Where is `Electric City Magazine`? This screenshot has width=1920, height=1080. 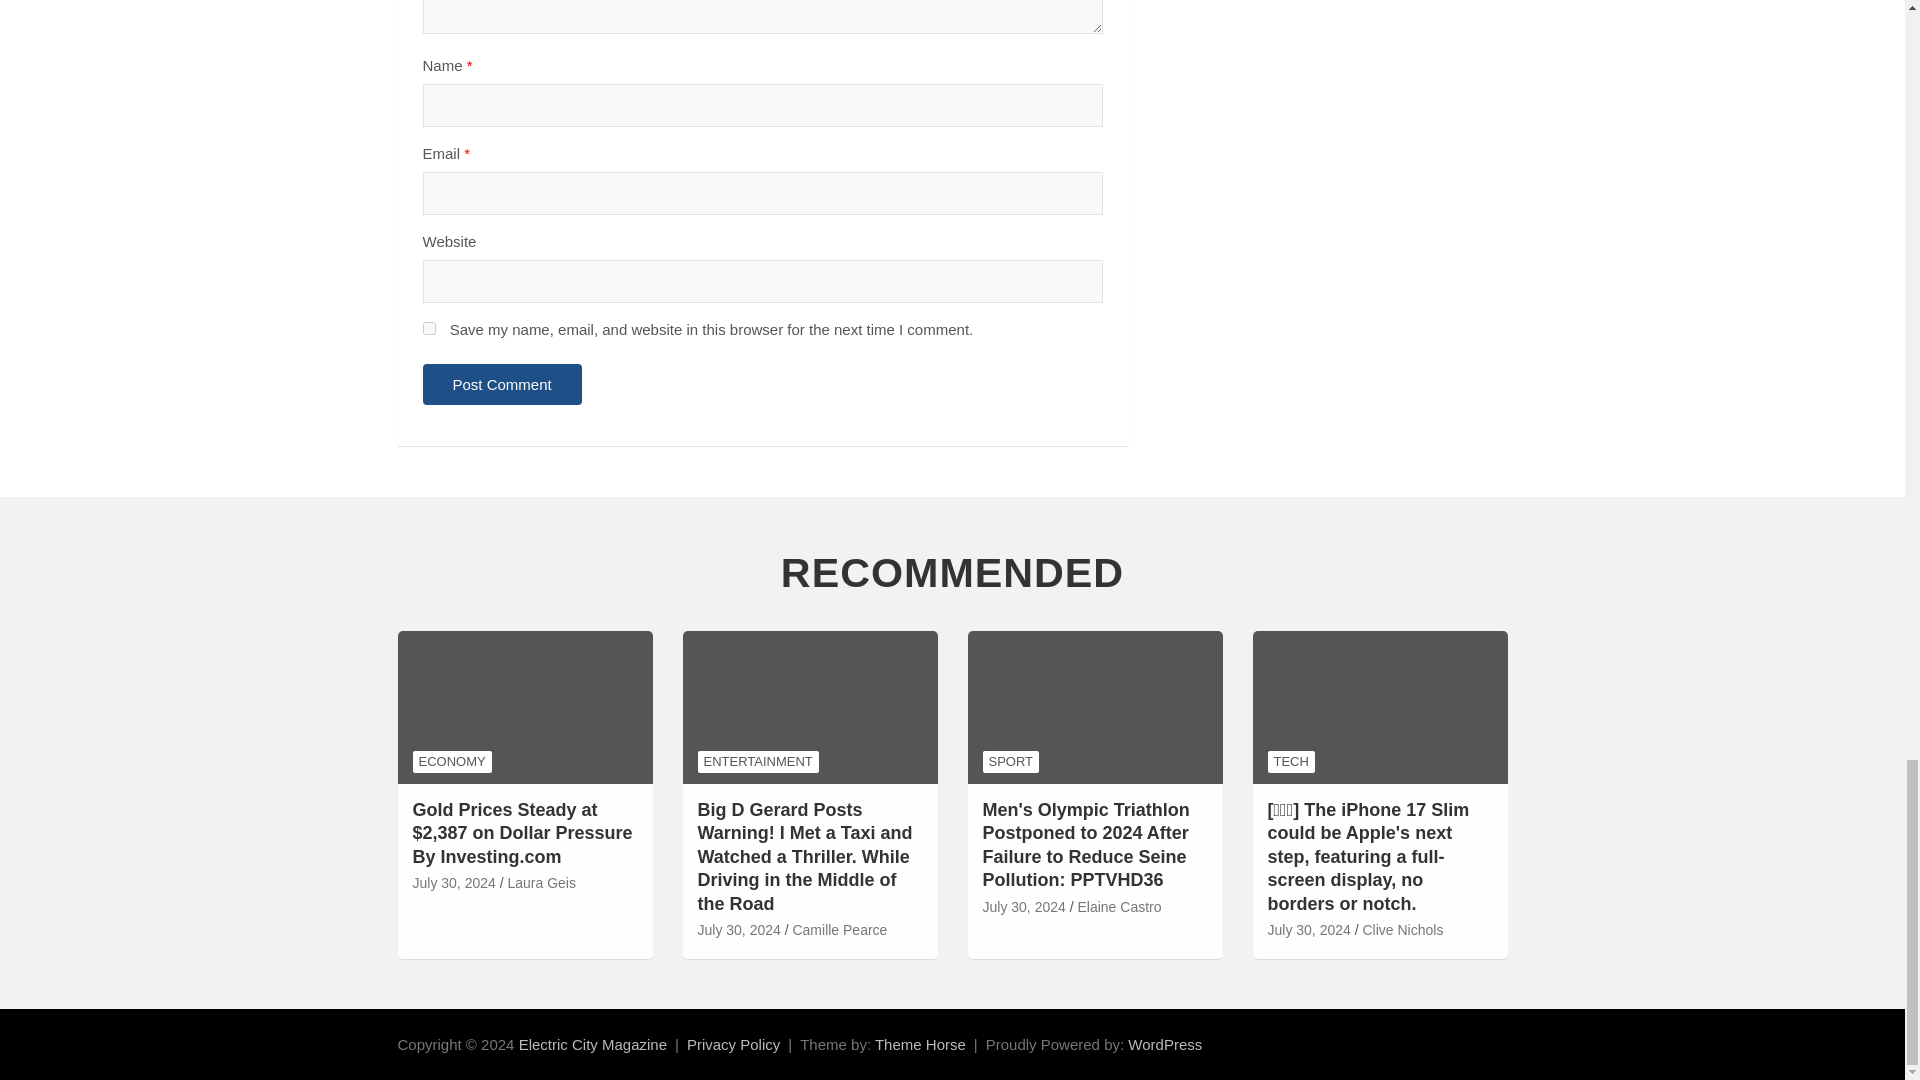 Electric City Magazine is located at coordinates (592, 1044).